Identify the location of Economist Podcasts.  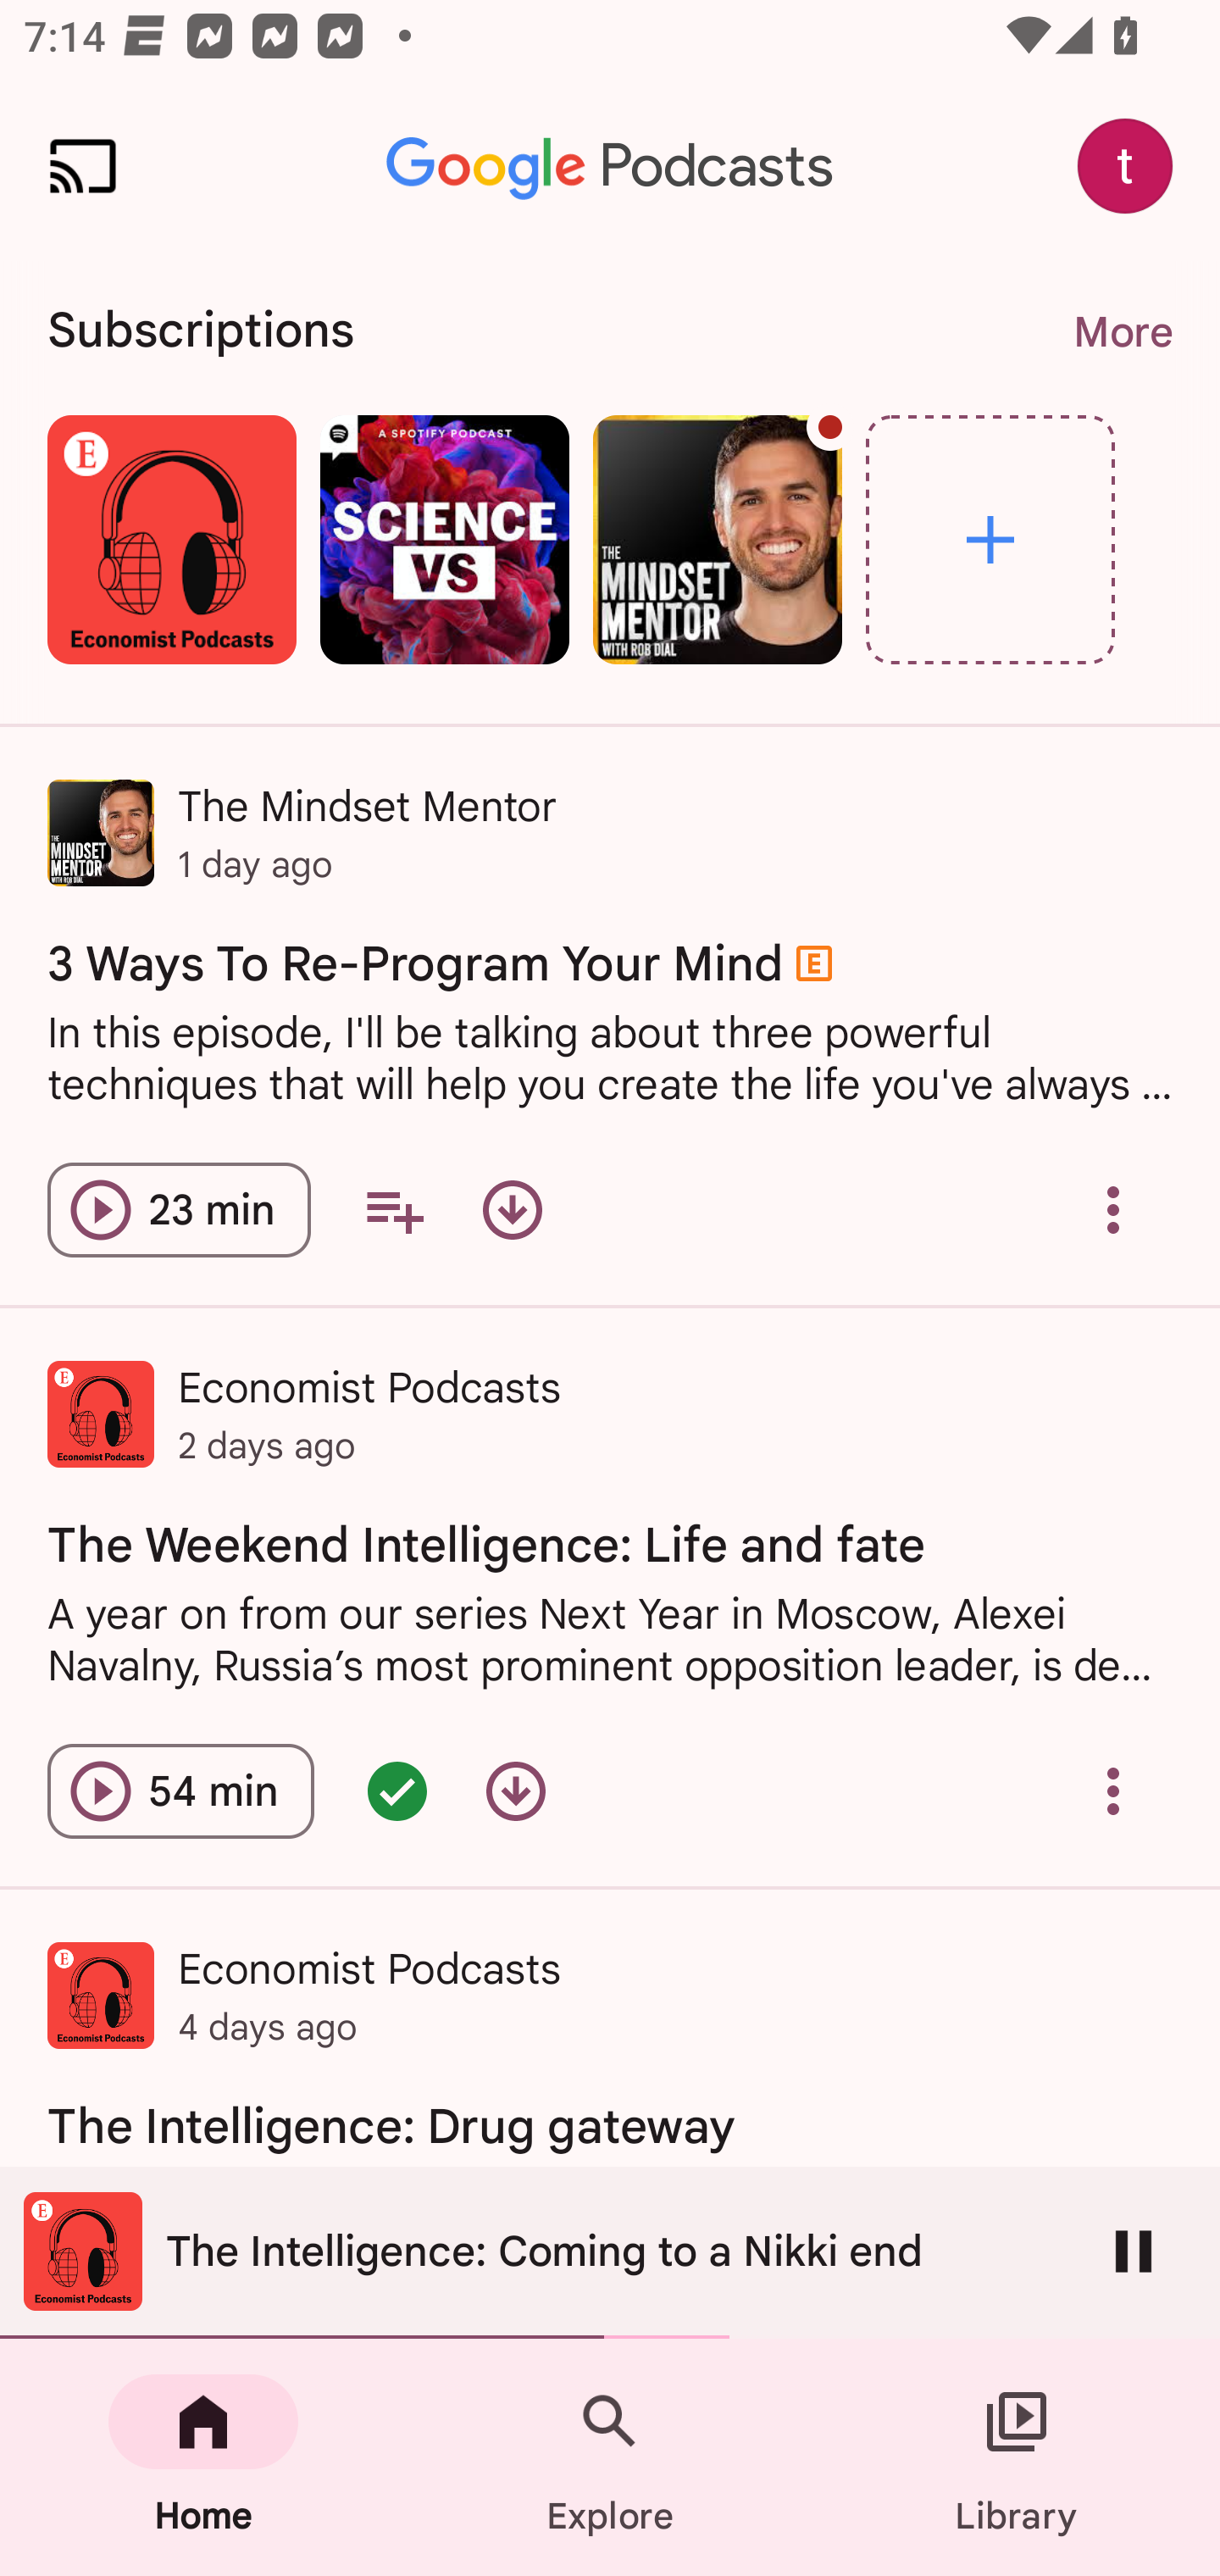
(171, 539).